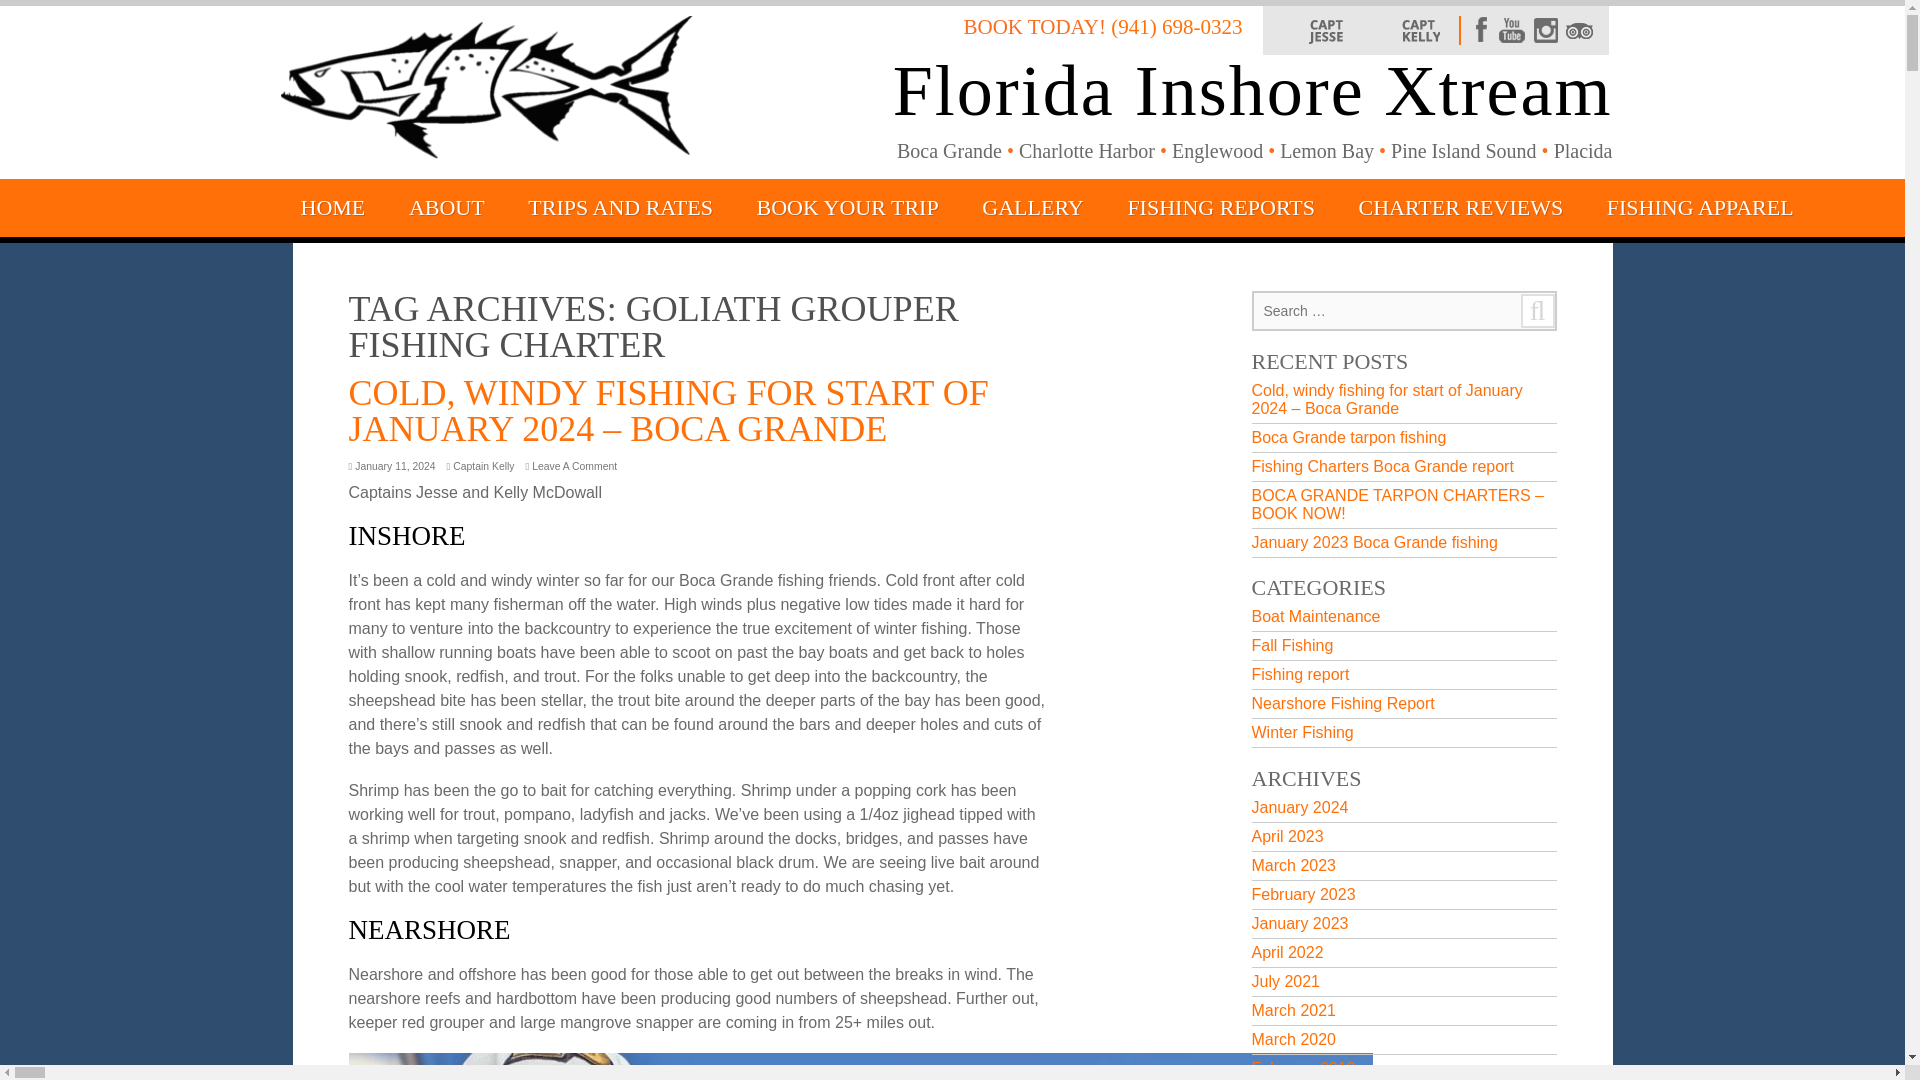 This screenshot has width=1920, height=1080. What do you see at coordinates (1420, 30) in the screenshot?
I see `Read the latest Fishing Reports from Captain Kelly` at bounding box center [1420, 30].